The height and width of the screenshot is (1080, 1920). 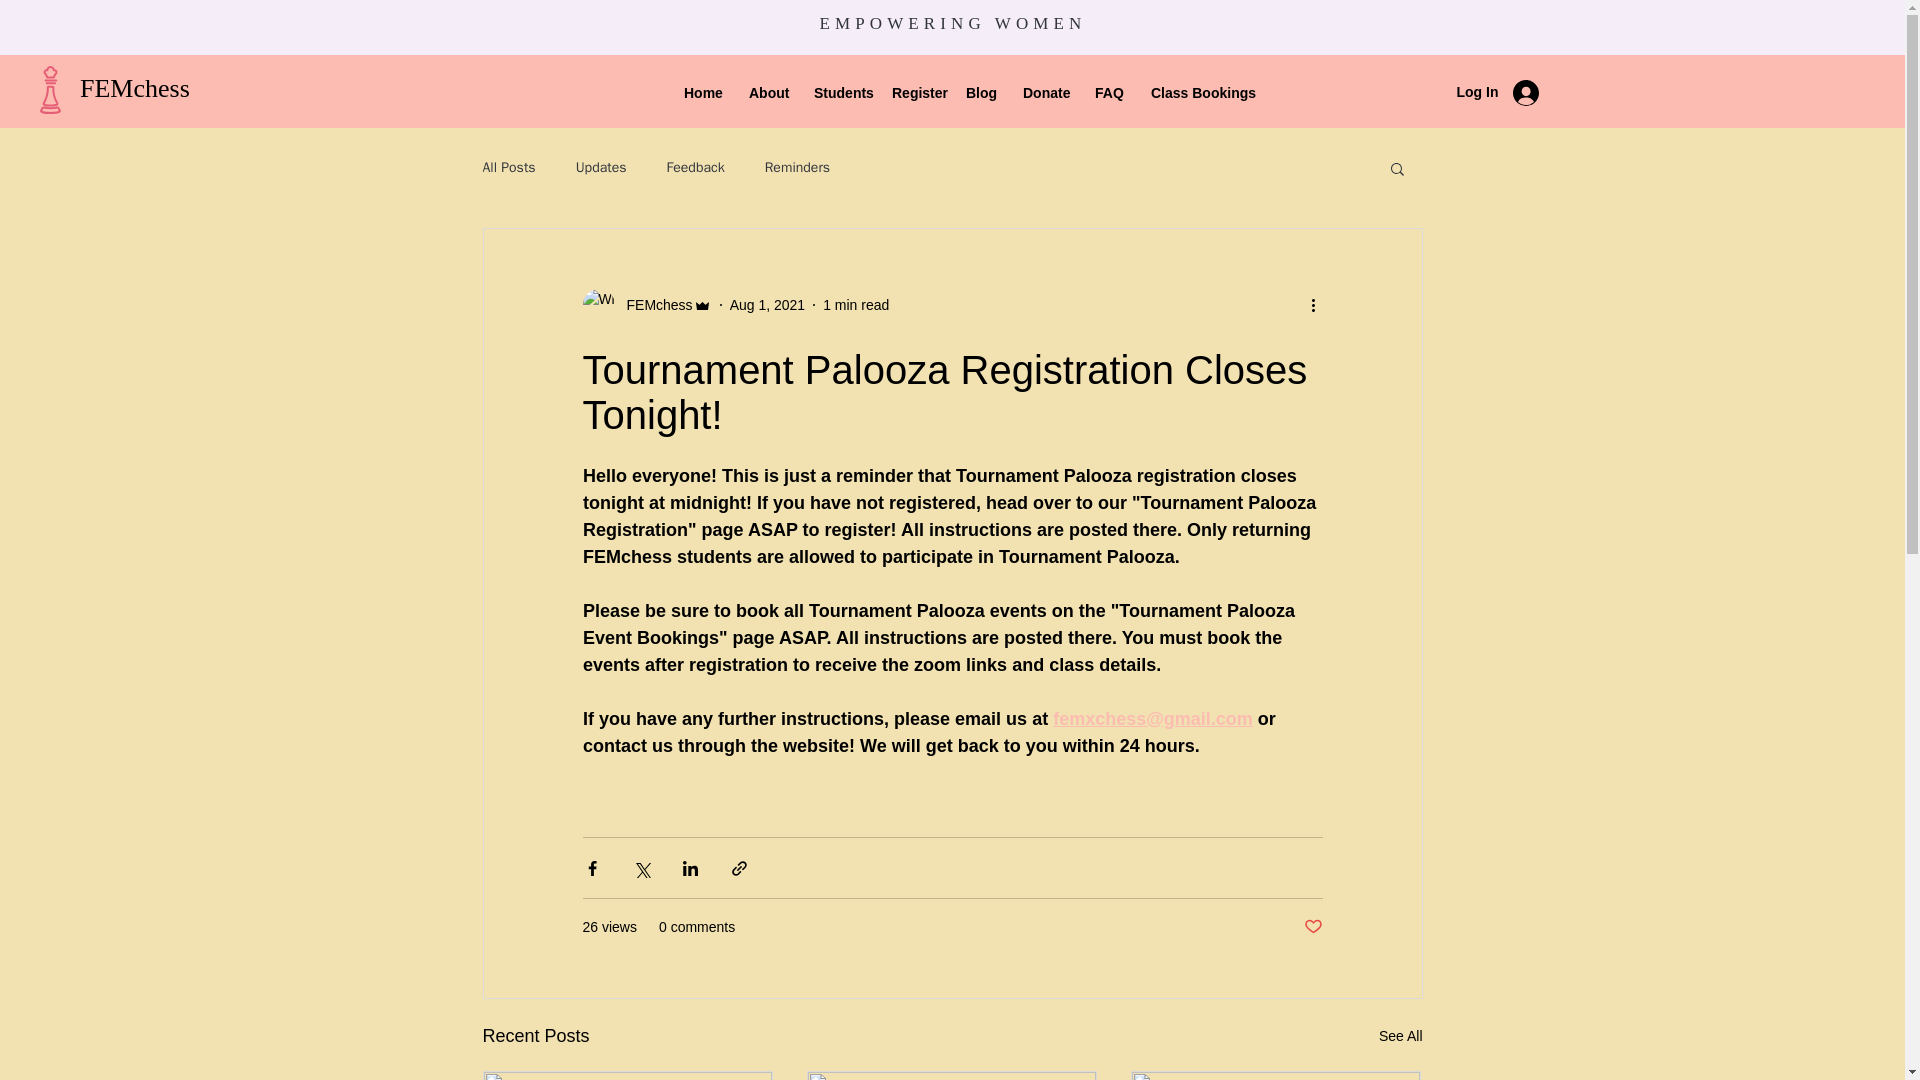 What do you see at coordinates (1108, 92) in the screenshot?
I see `FAQ` at bounding box center [1108, 92].